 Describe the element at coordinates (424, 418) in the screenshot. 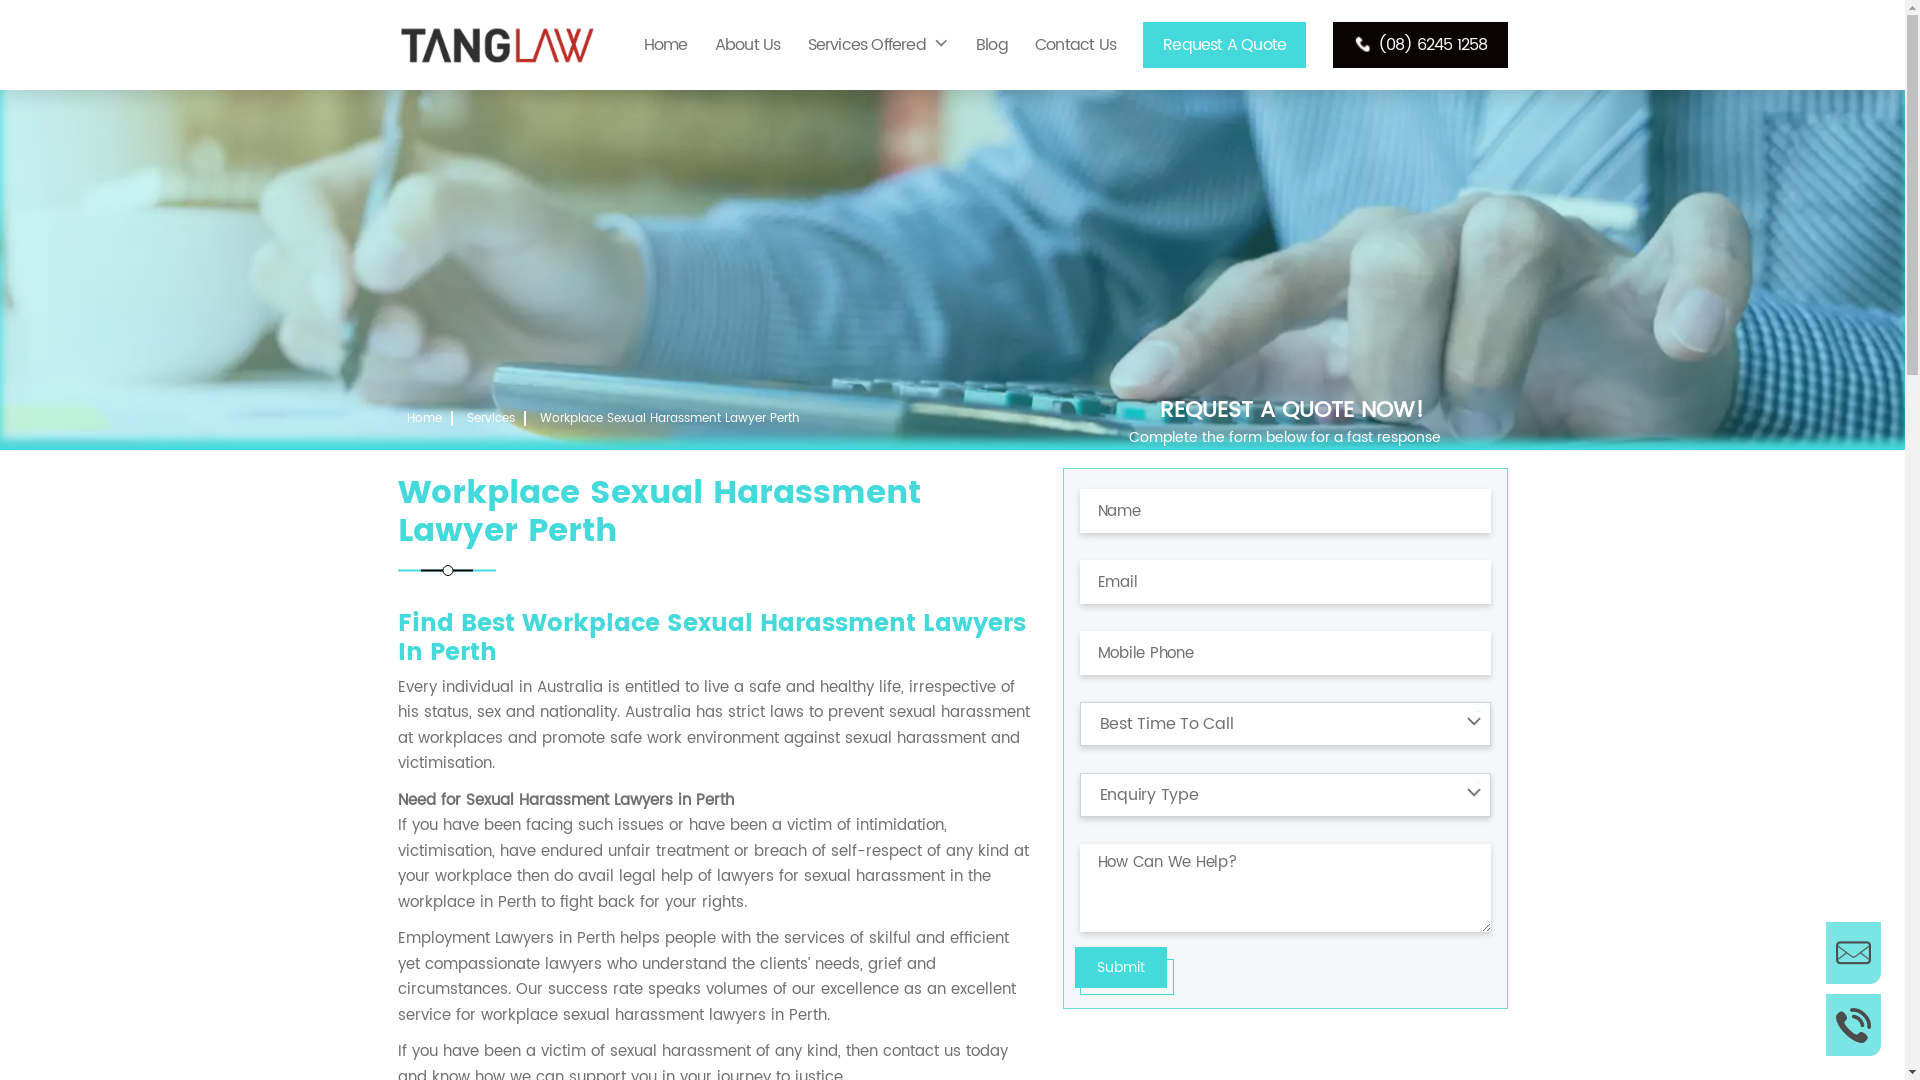

I see `Home` at that location.